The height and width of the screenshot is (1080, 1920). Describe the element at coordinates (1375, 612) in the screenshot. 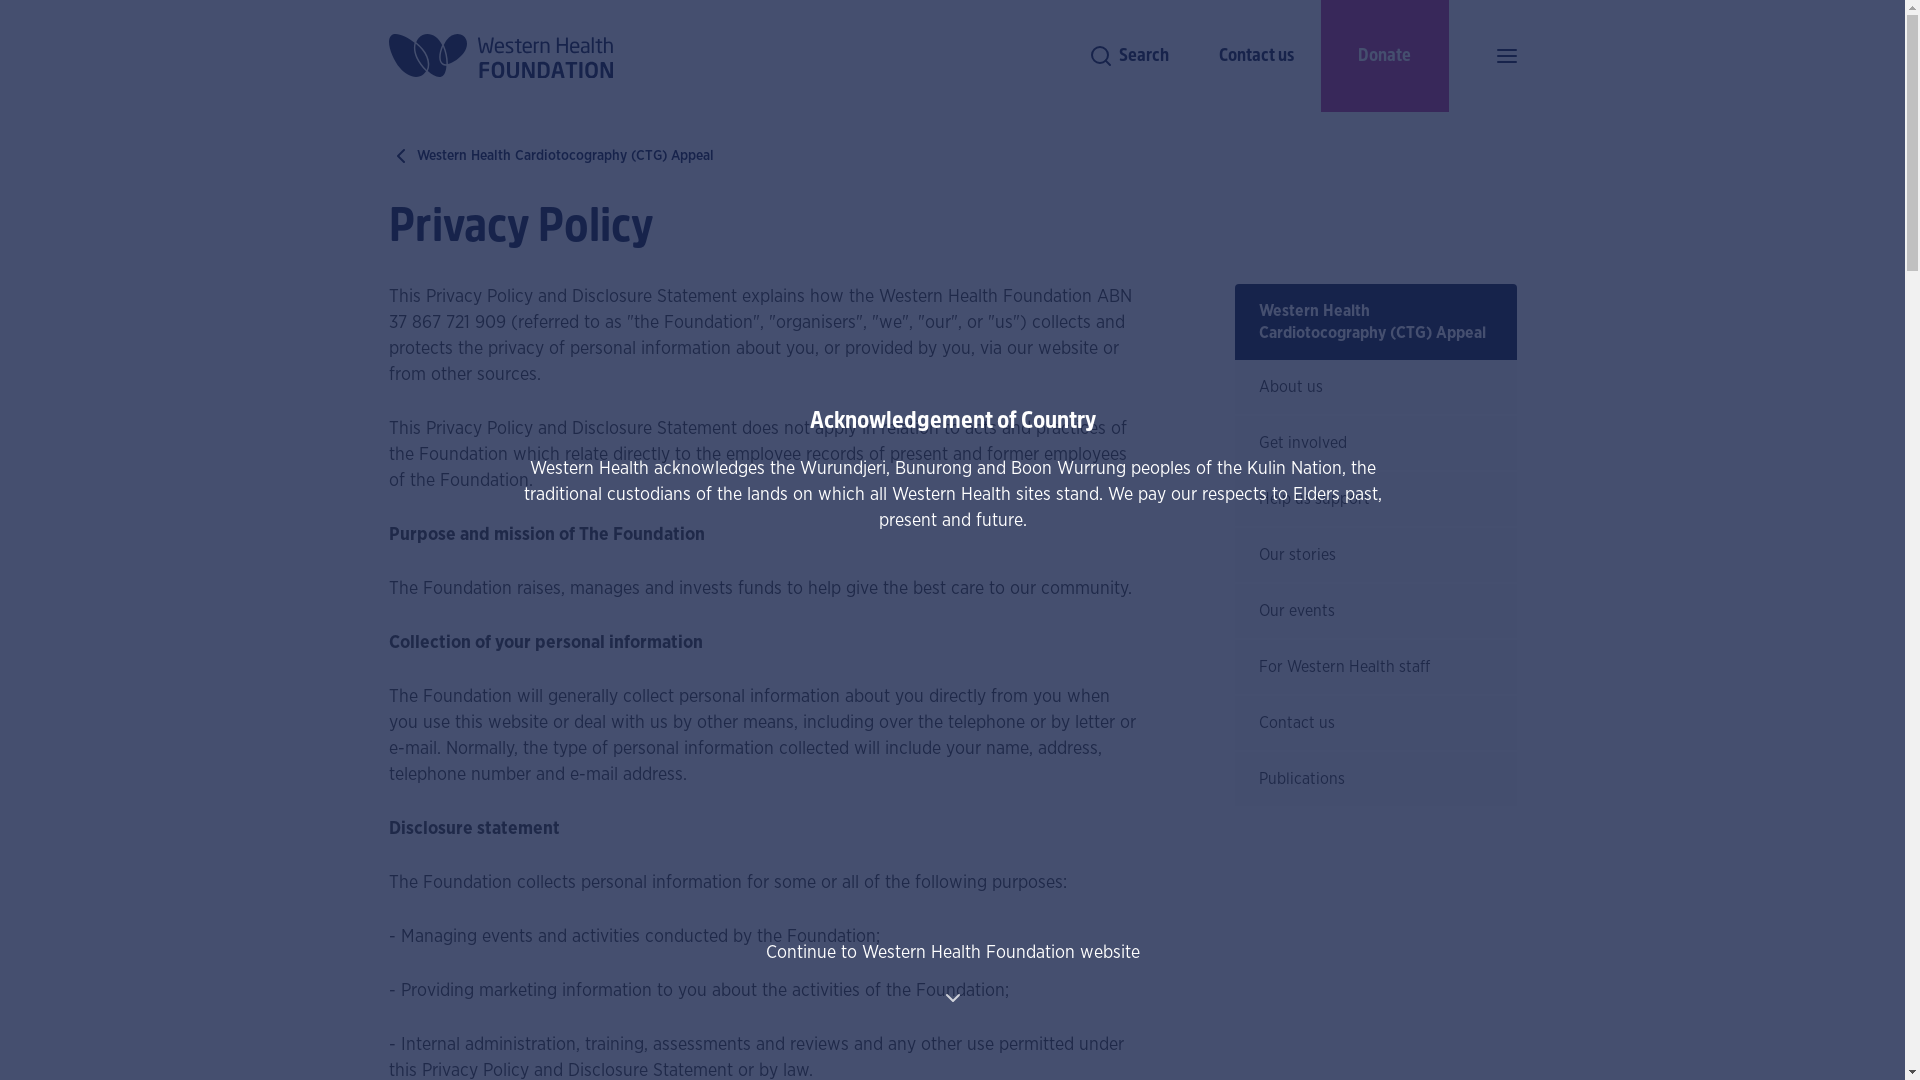

I see `Our events` at that location.